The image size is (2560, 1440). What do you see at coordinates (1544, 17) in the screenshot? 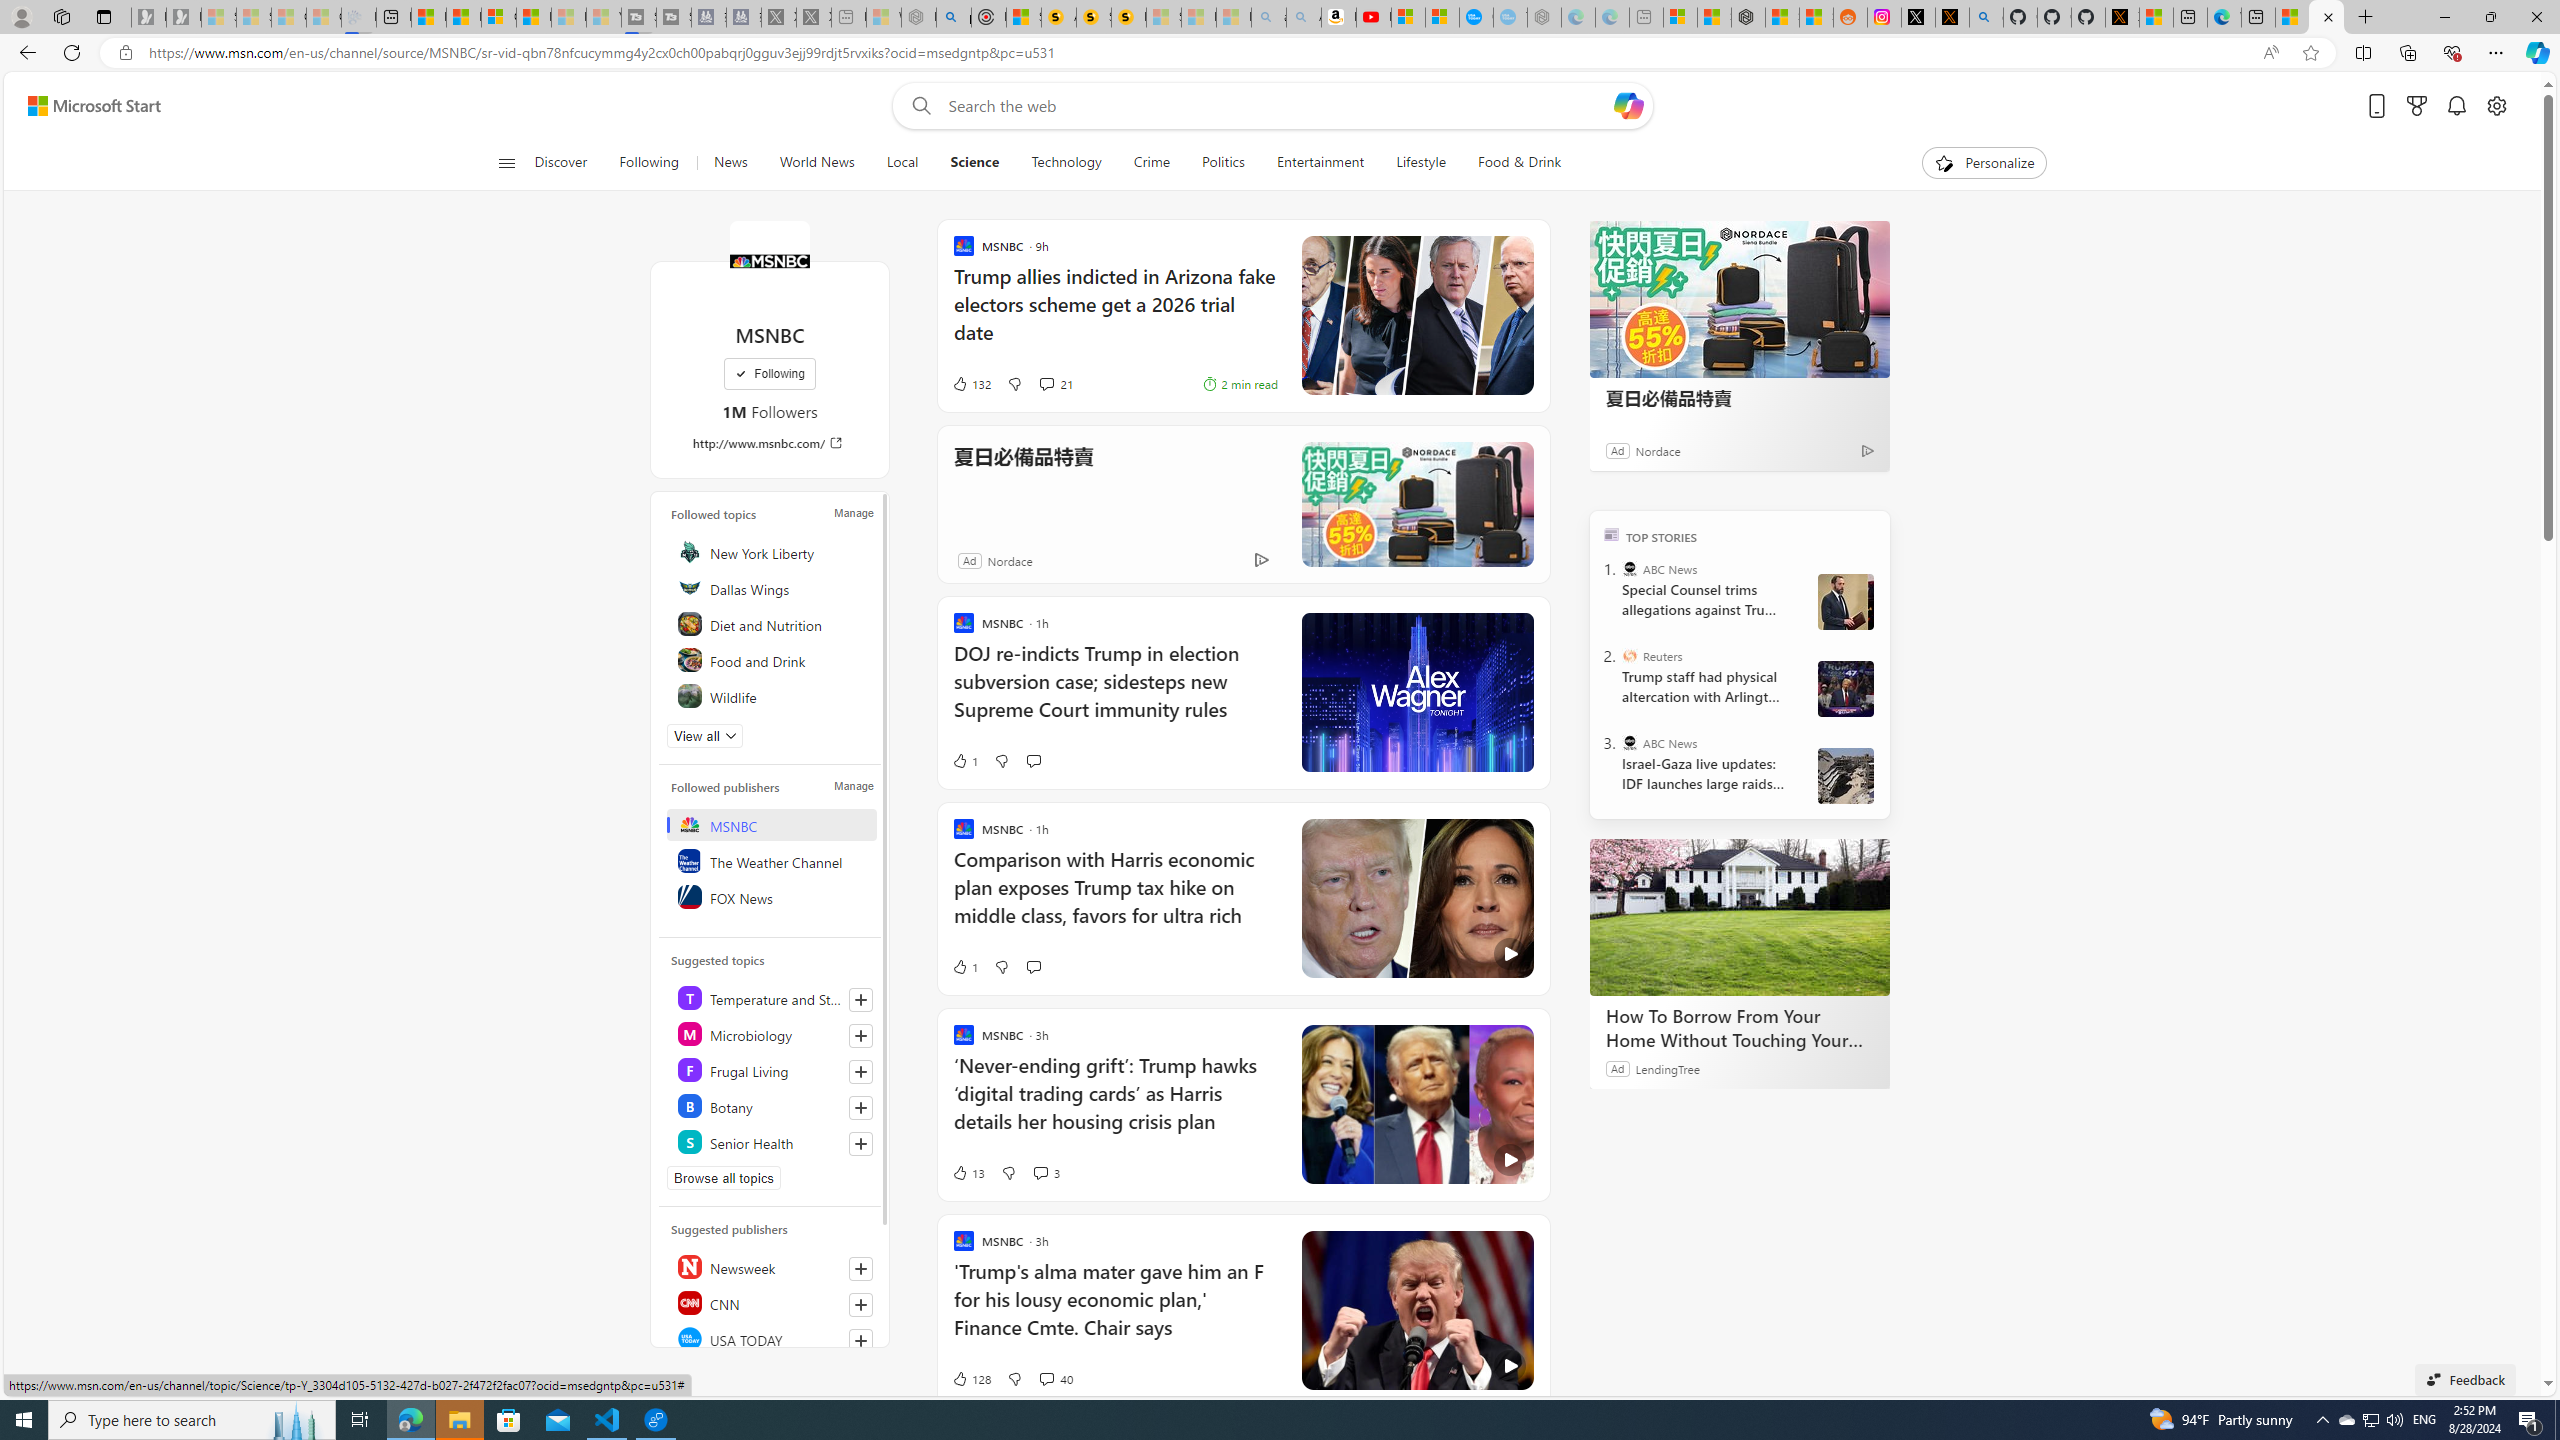
I see `Nordace - Nordace has arrived Hong Kong - Sleeping` at bounding box center [1544, 17].